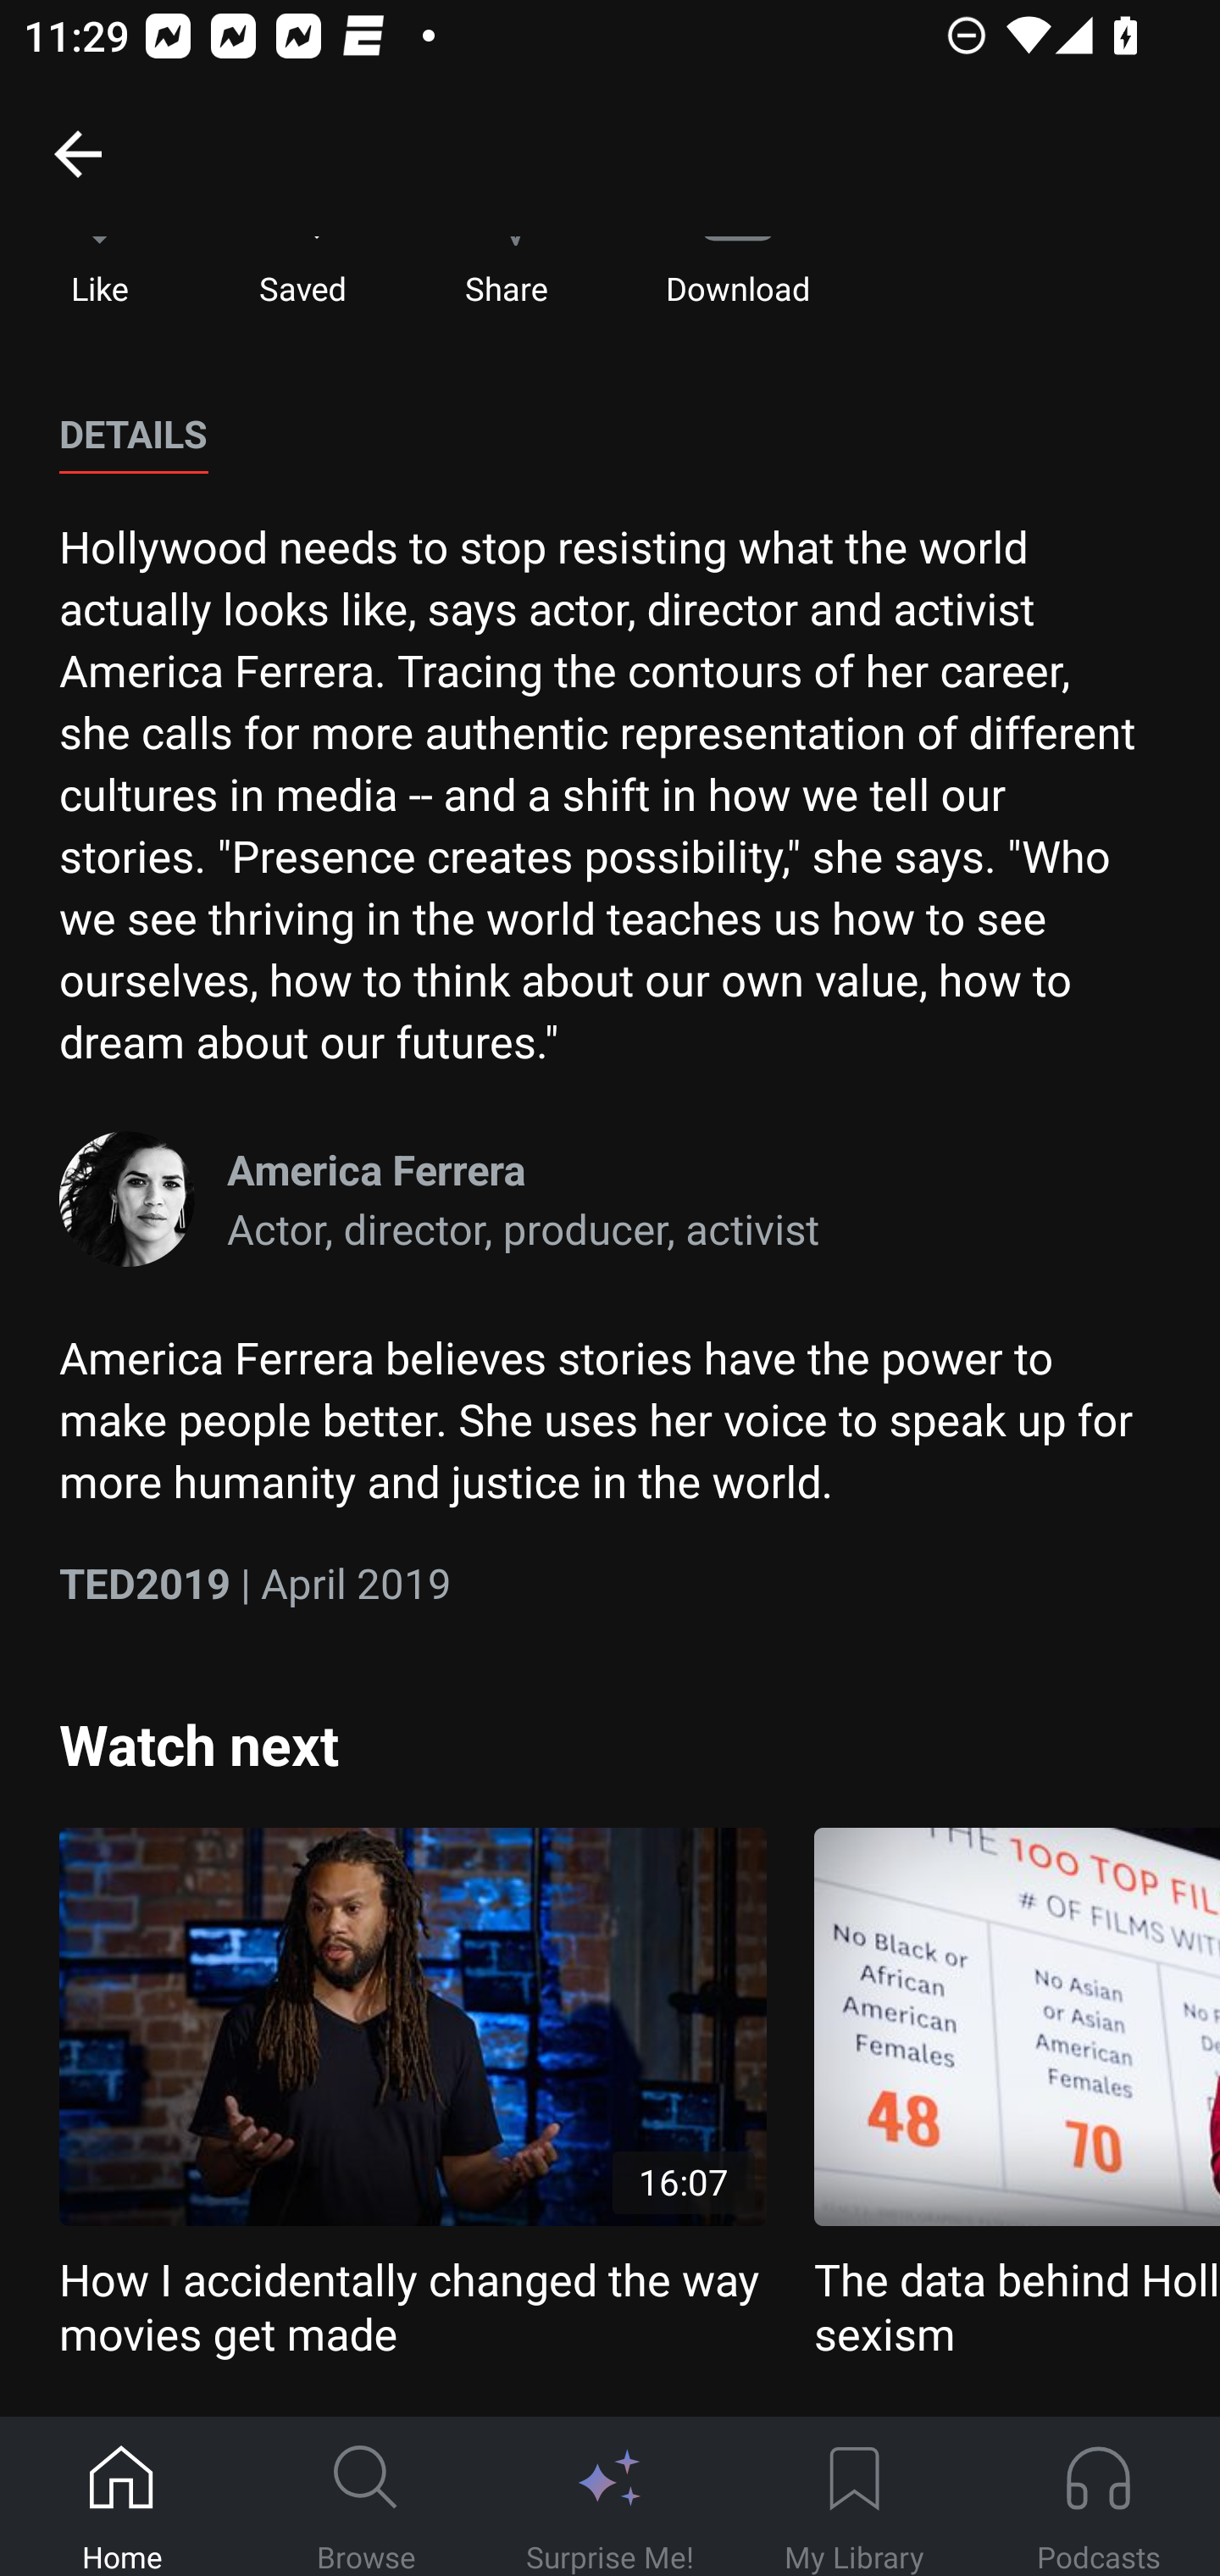  I want to click on Podcasts, so click(1098, 2497).